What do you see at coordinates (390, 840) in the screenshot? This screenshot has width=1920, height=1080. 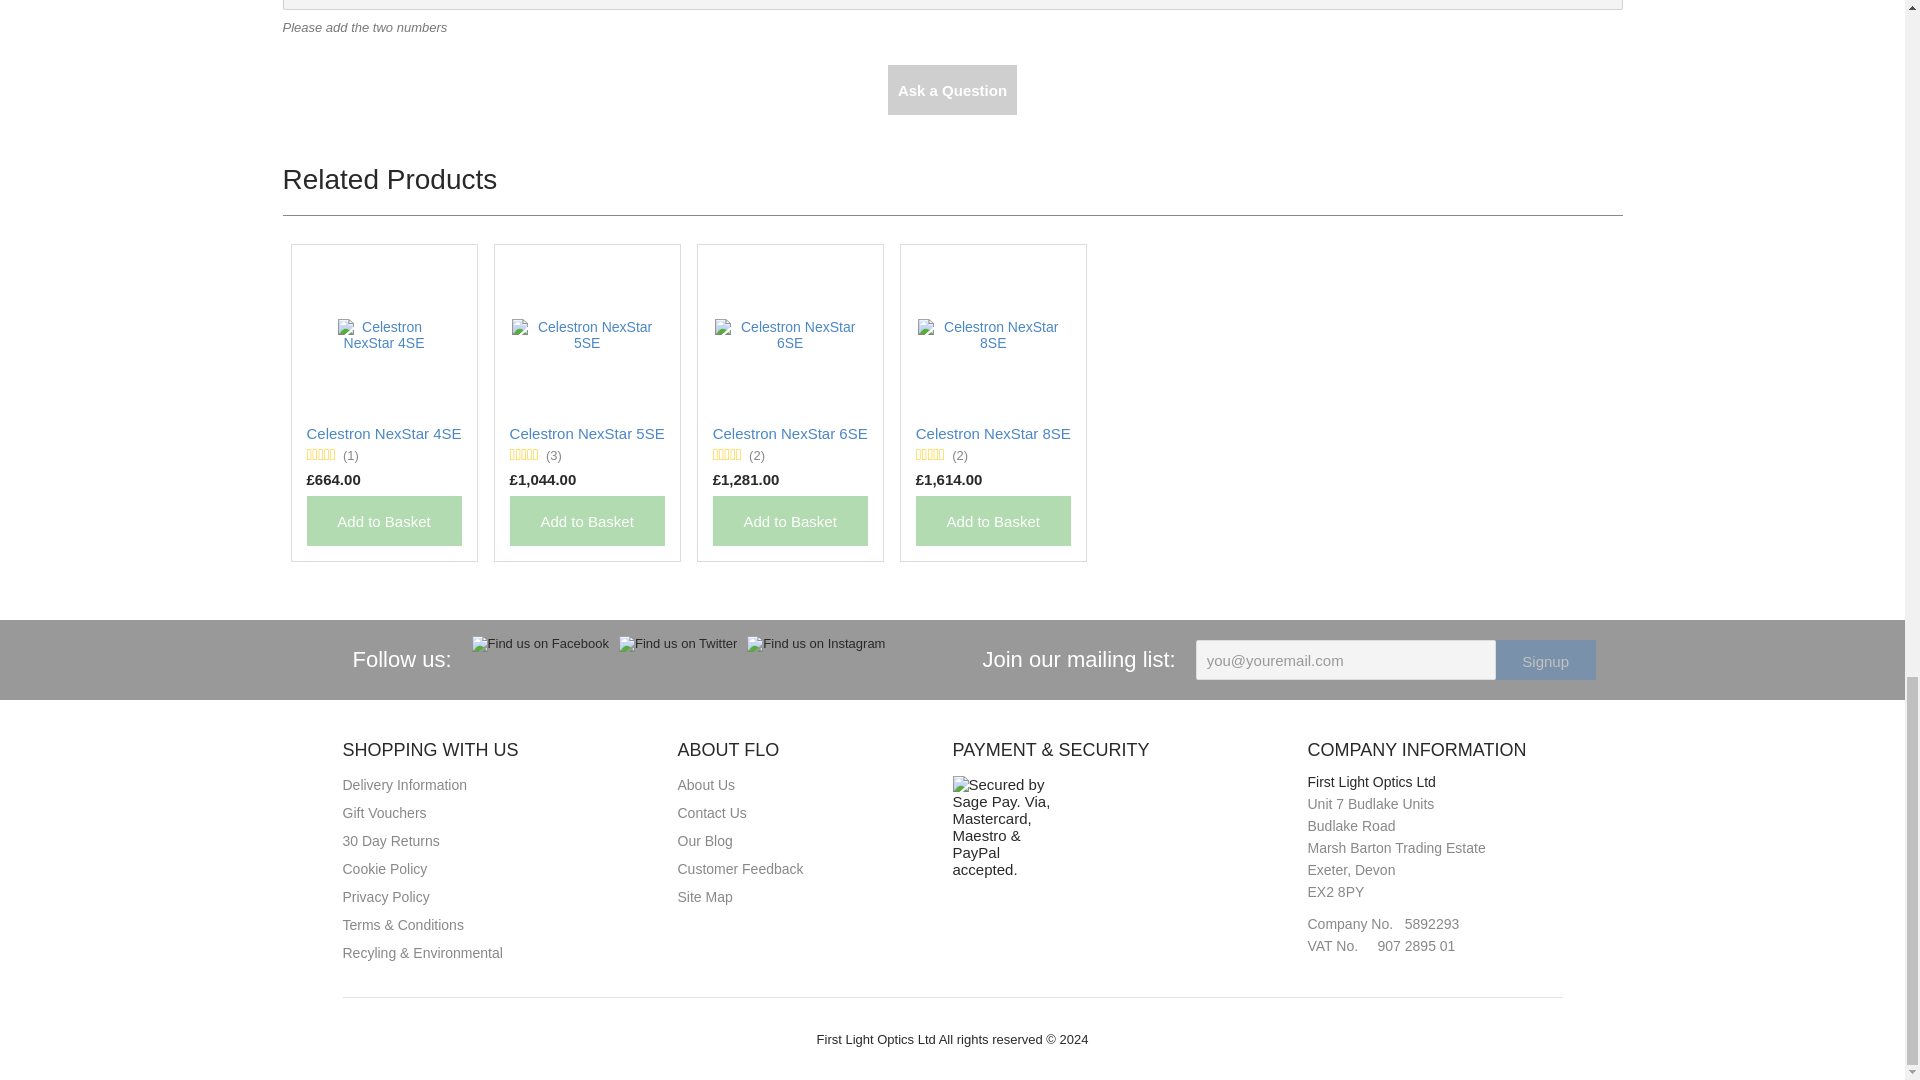 I see `30 day no hassle returns` at bounding box center [390, 840].